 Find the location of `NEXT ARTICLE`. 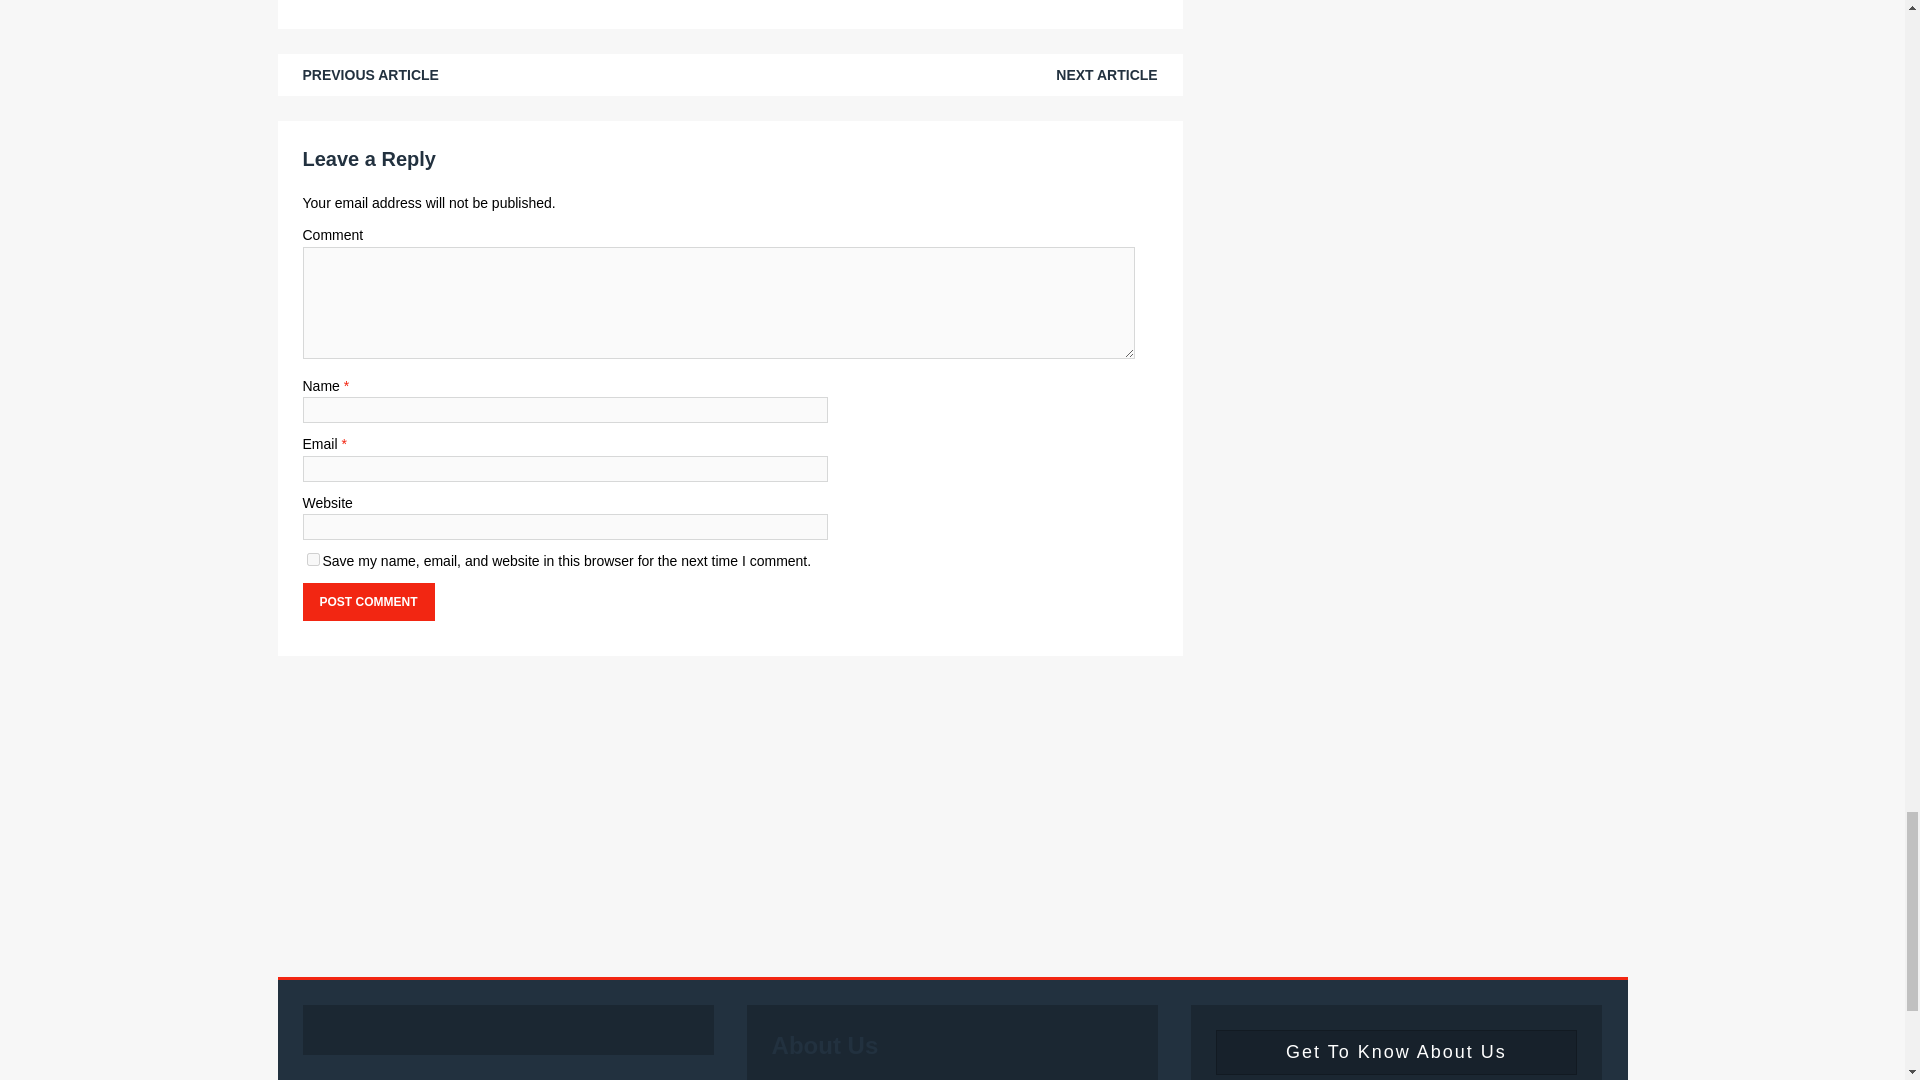

NEXT ARTICLE is located at coordinates (1106, 74).